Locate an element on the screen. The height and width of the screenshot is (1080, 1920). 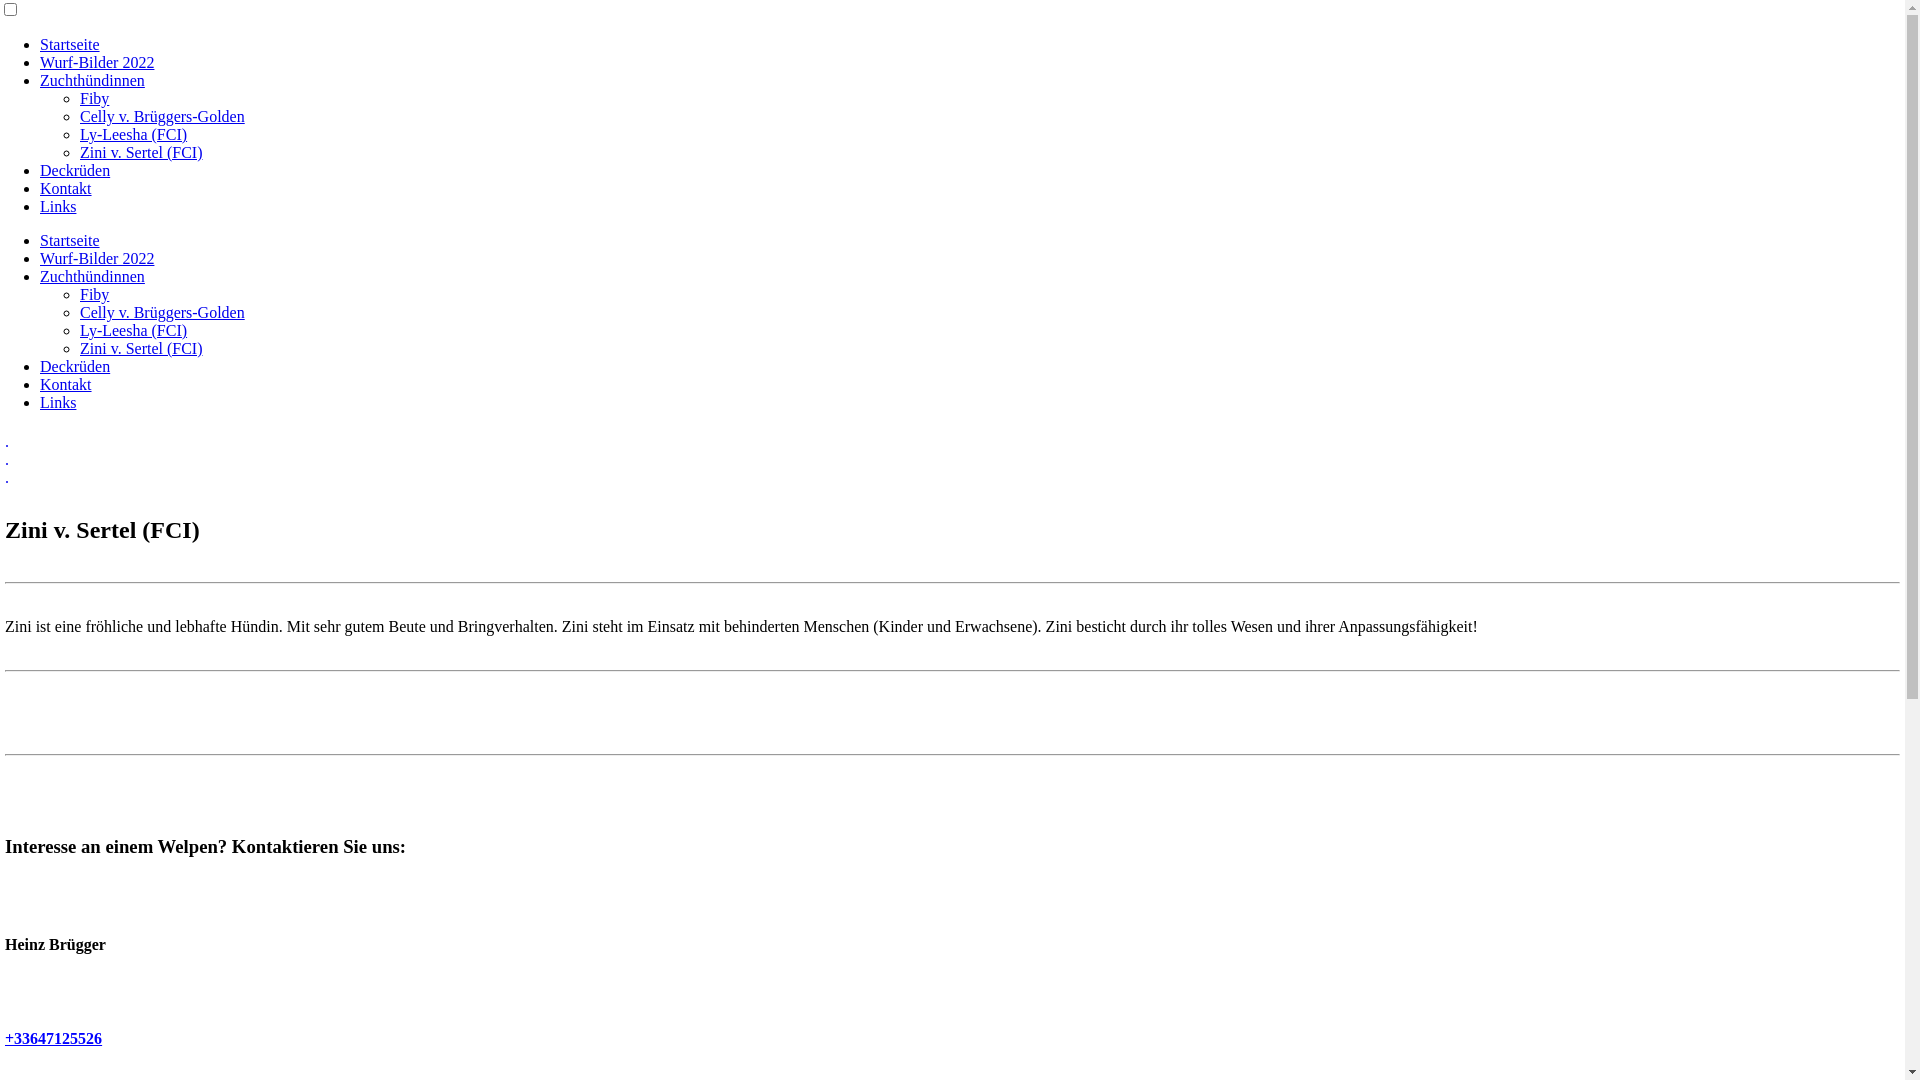
Kontakt is located at coordinates (66, 384).